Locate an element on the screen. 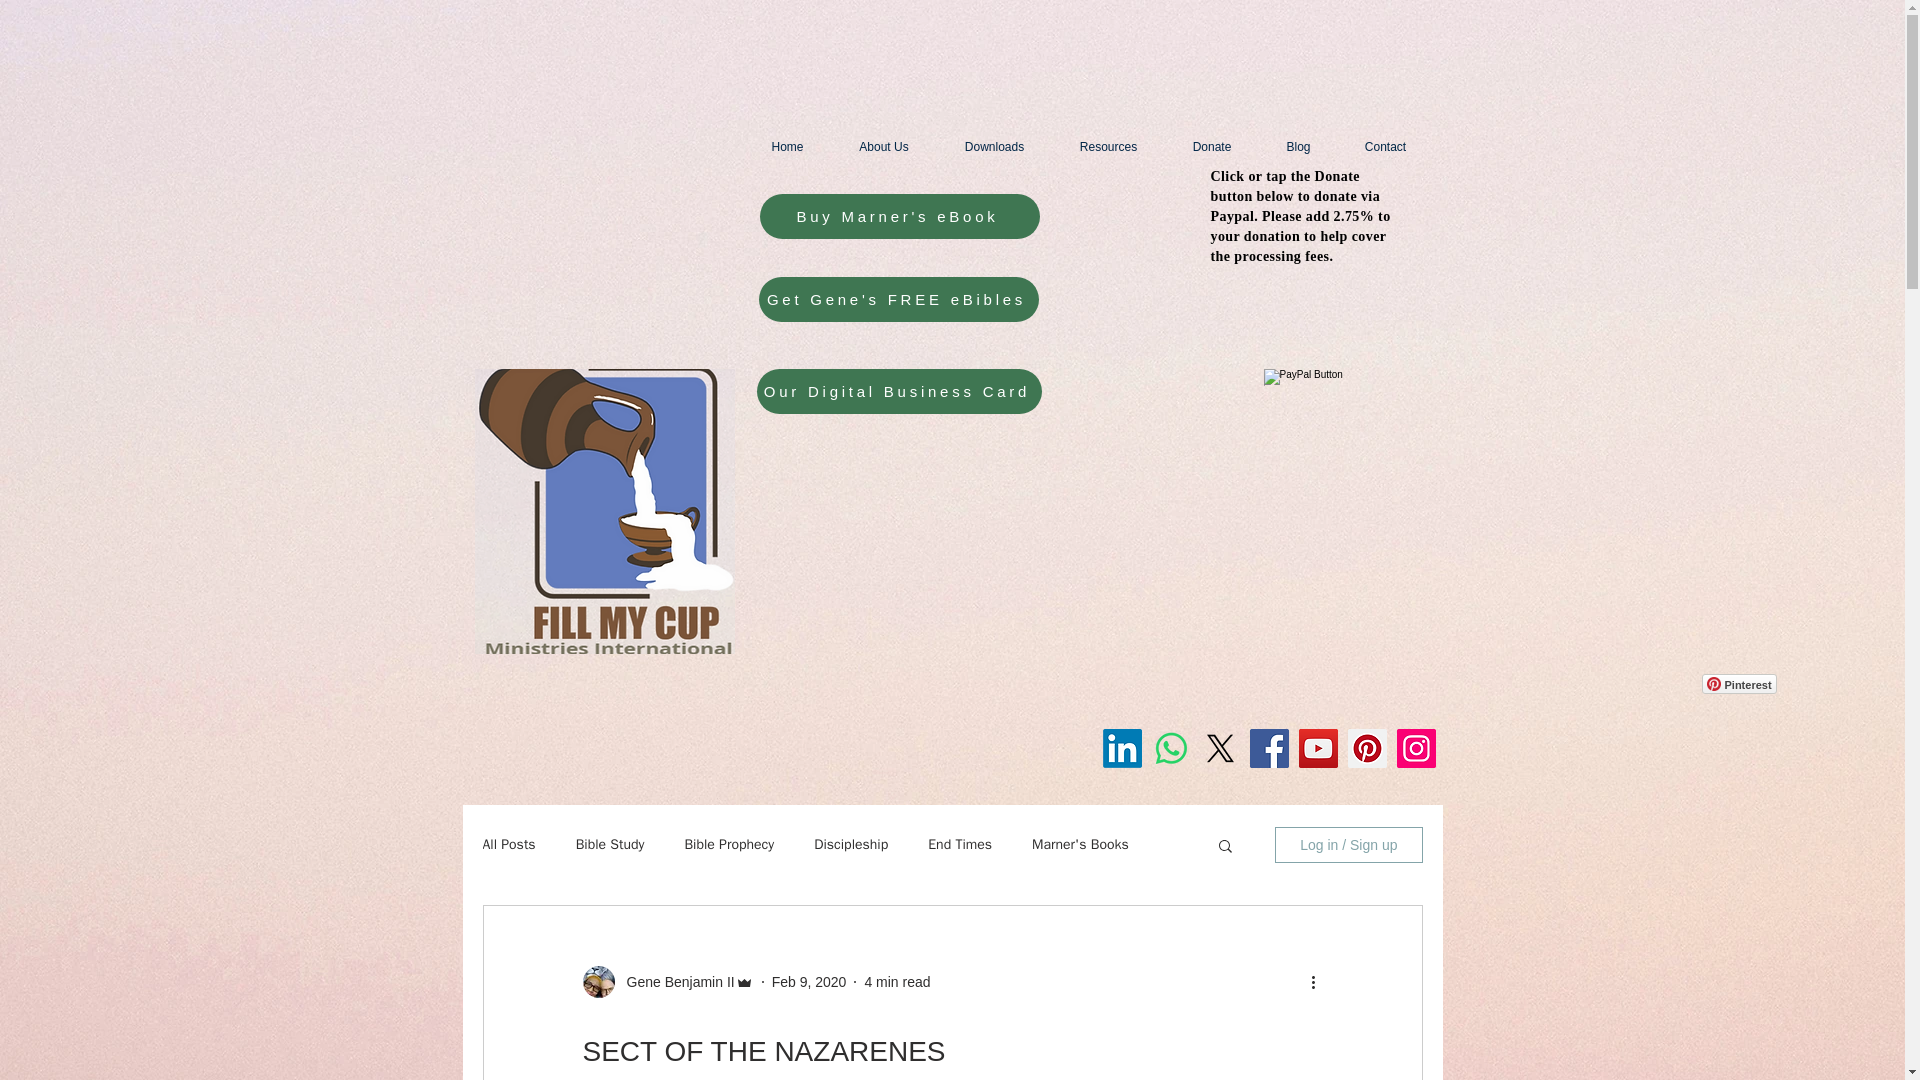  Contact is located at coordinates (1386, 146).